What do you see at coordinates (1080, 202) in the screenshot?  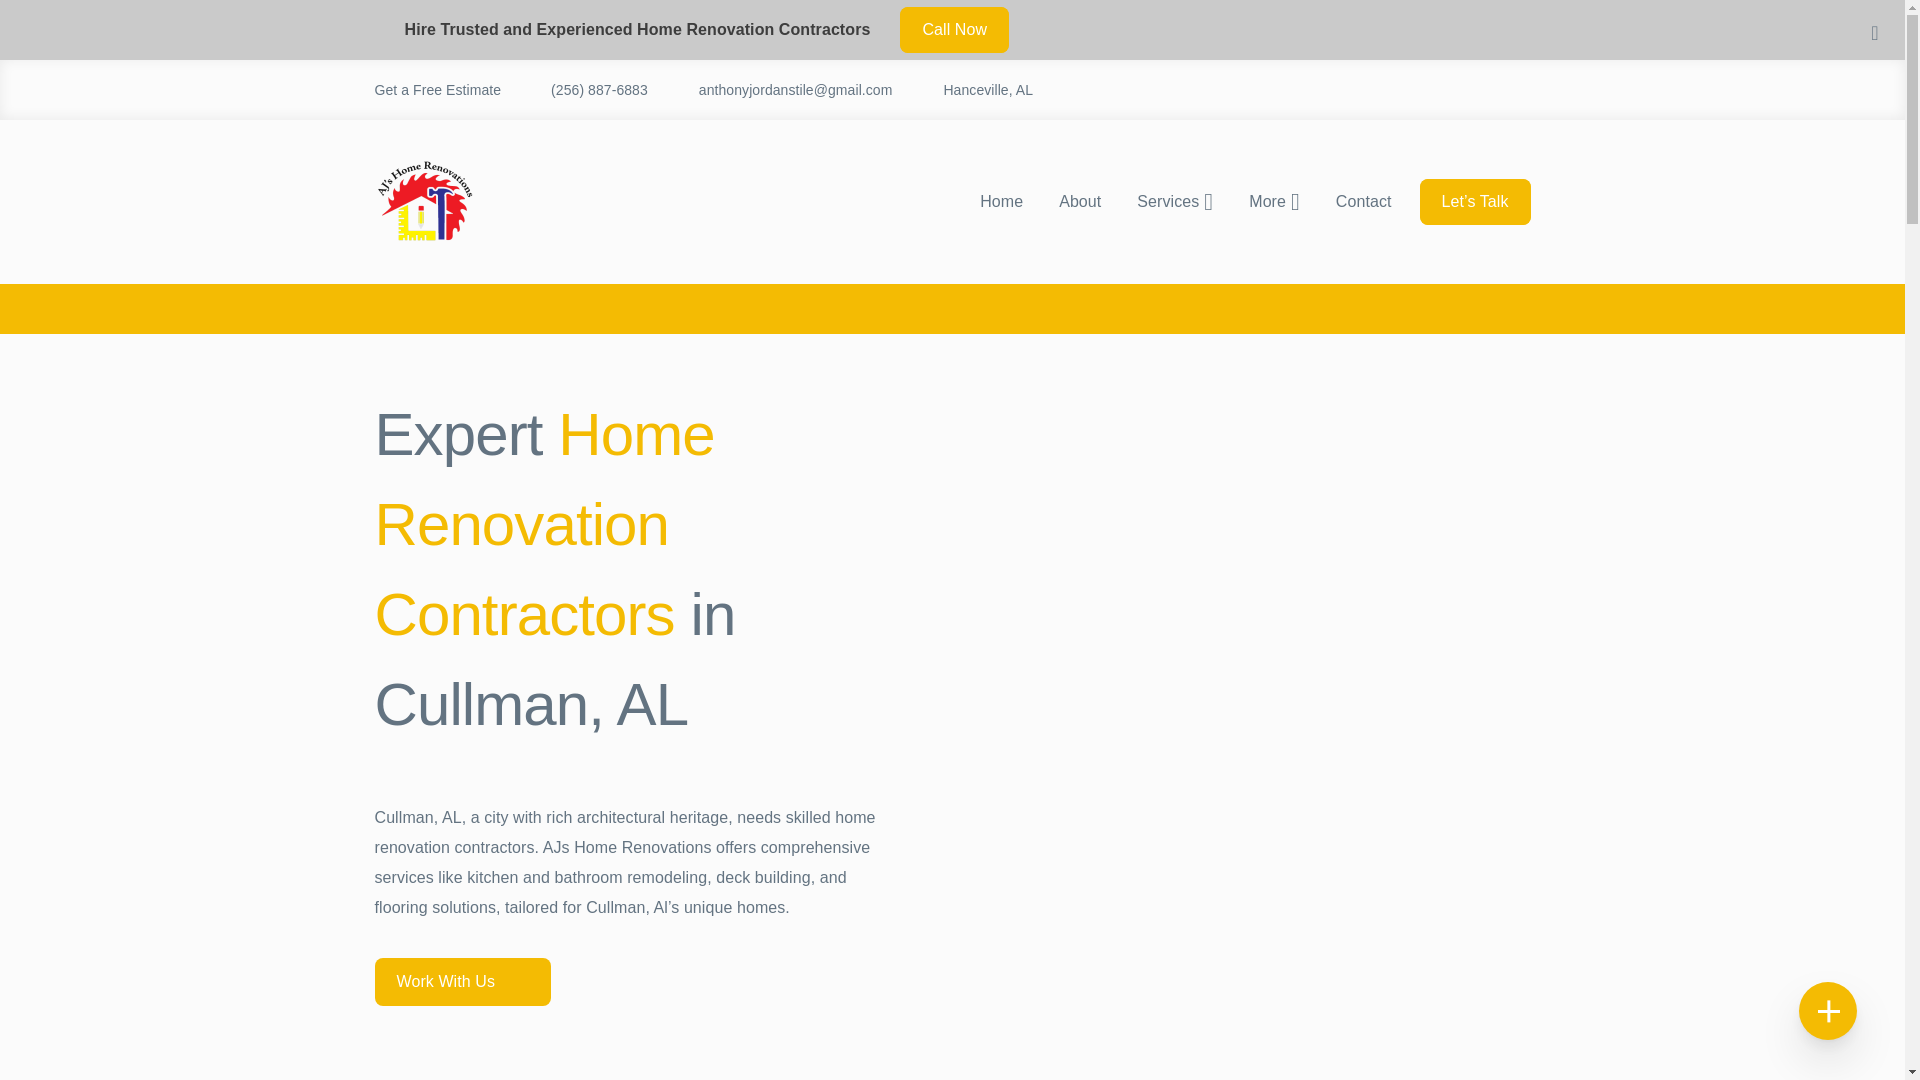 I see `About` at bounding box center [1080, 202].